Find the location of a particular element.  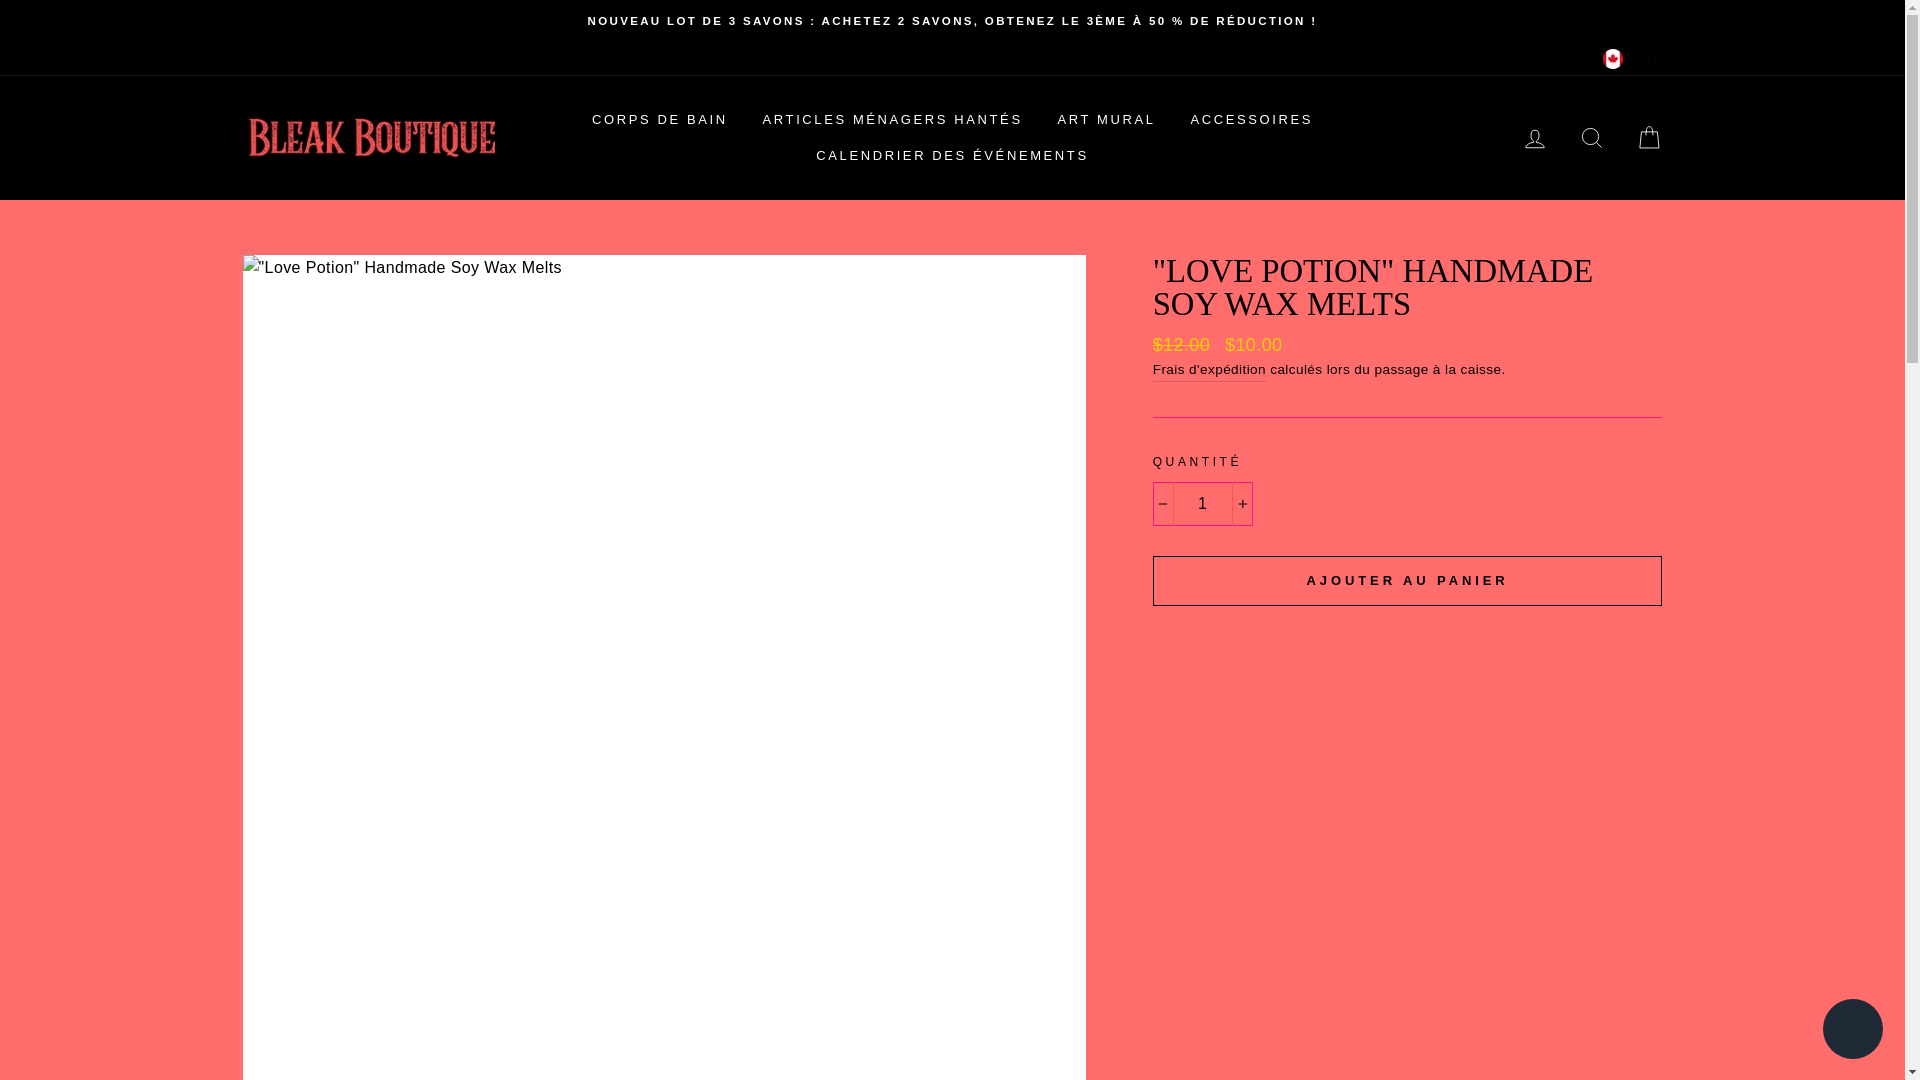

Chat de la boutique en ligne Shopify is located at coordinates (1852, 1031).